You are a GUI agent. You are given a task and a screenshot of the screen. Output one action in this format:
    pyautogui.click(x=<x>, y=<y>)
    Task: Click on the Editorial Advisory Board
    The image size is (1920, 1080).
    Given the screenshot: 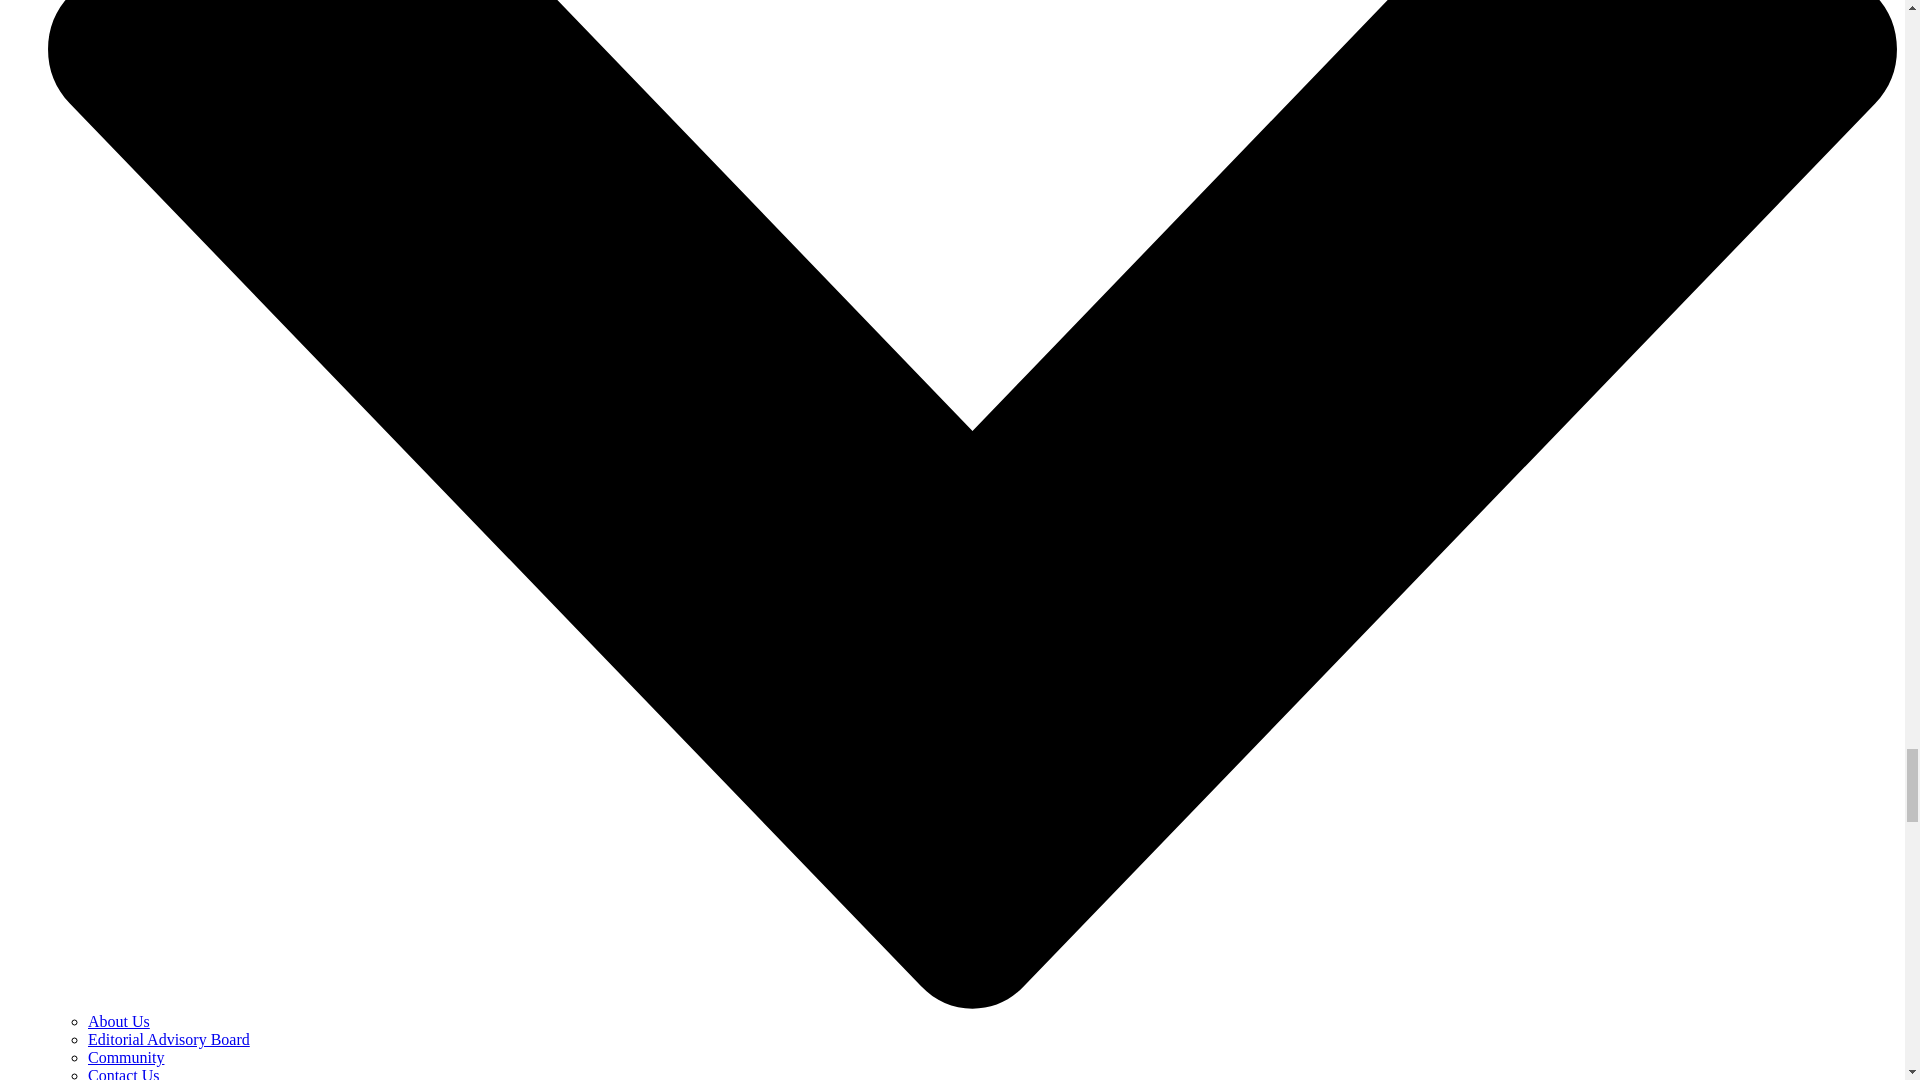 What is the action you would take?
    pyautogui.click(x=168, y=1039)
    